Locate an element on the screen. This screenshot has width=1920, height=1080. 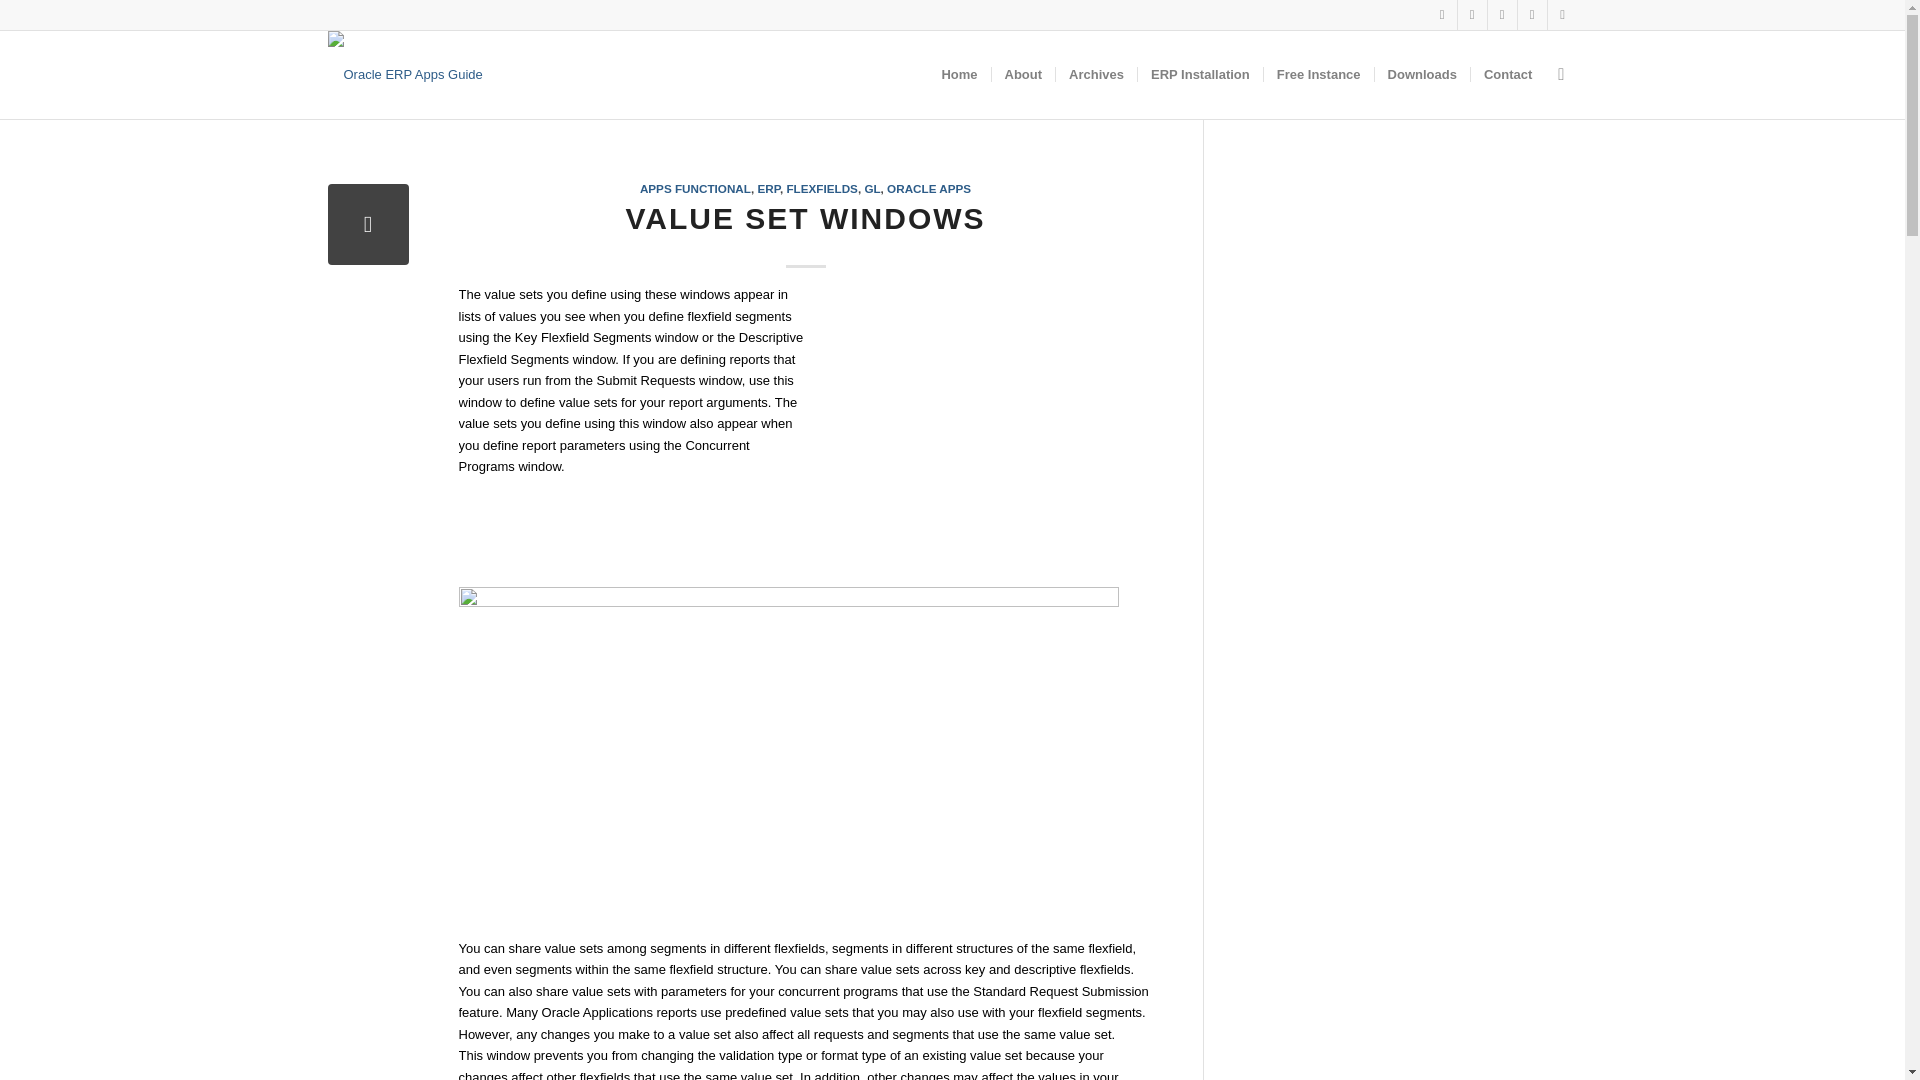
Rss is located at coordinates (1472, 15).